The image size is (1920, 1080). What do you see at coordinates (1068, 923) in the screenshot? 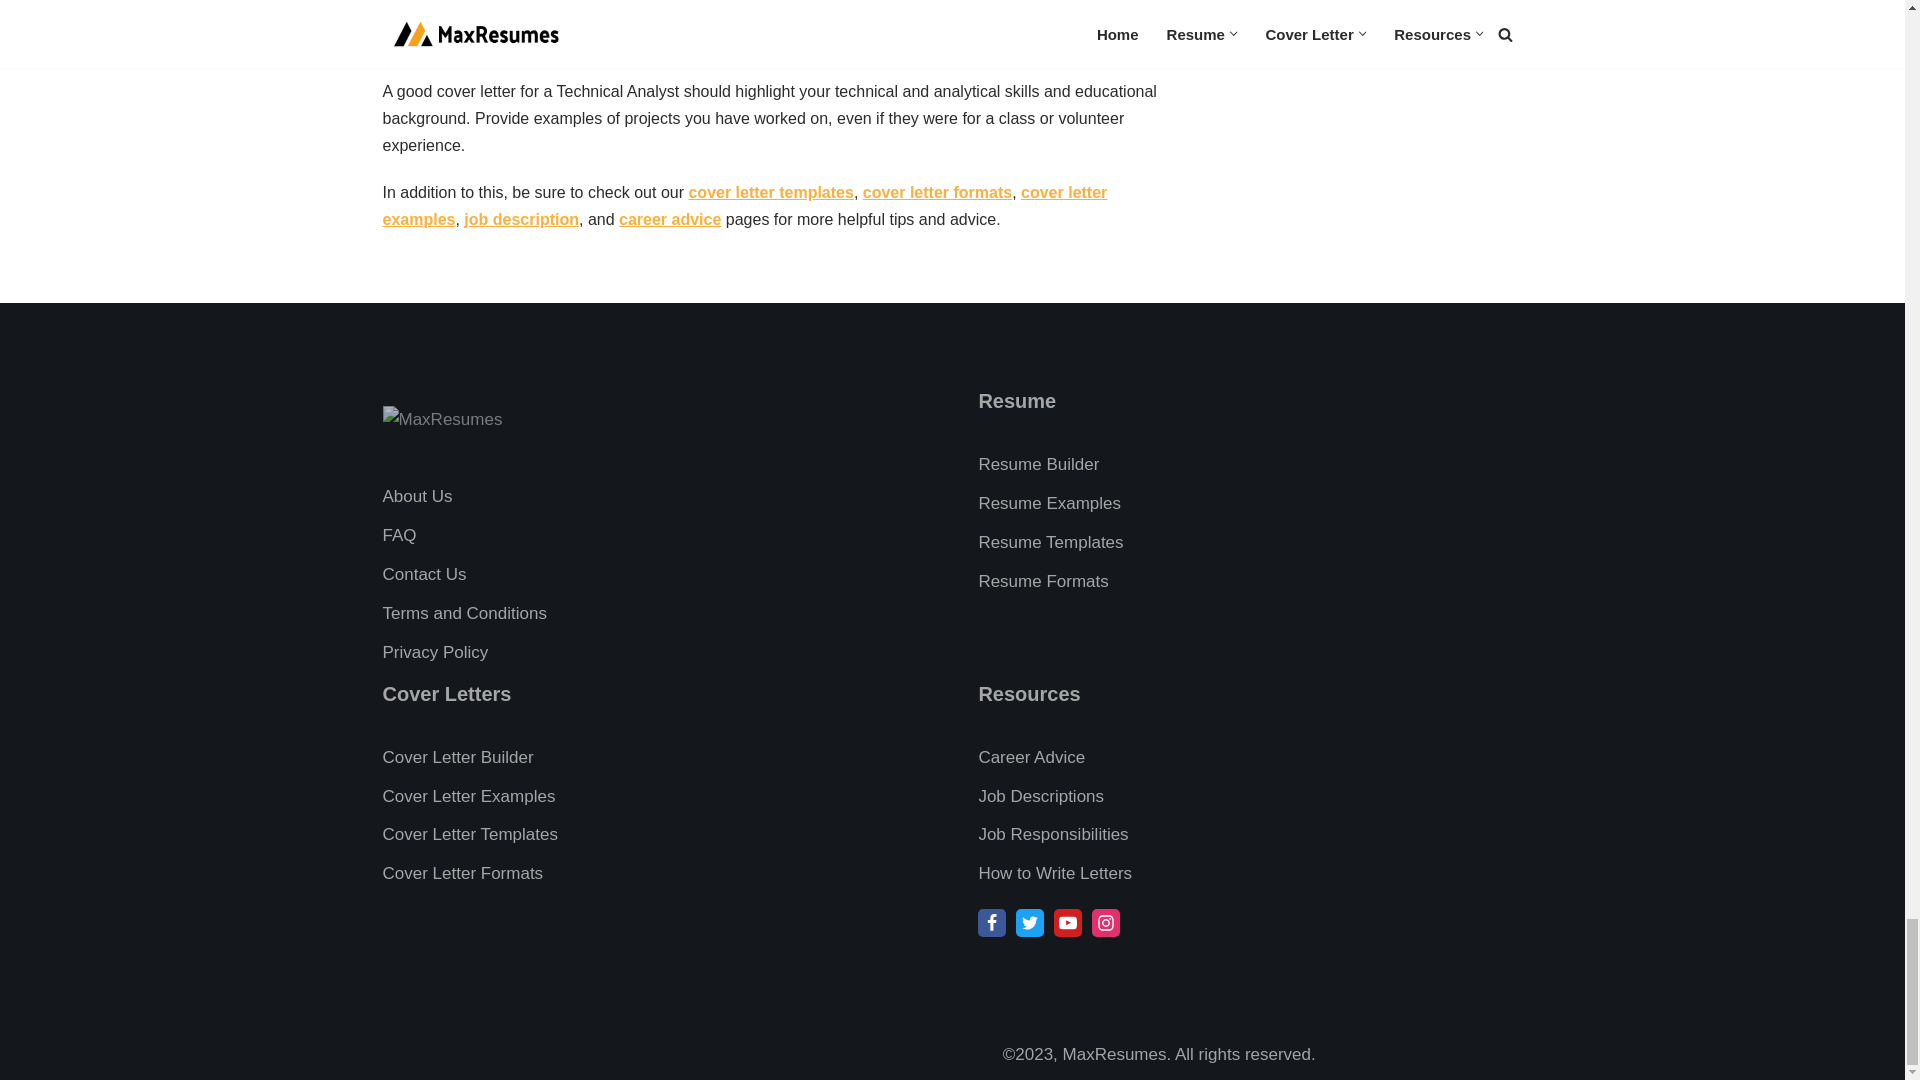
I see `Youtube` at bounding box center [1068, 923].